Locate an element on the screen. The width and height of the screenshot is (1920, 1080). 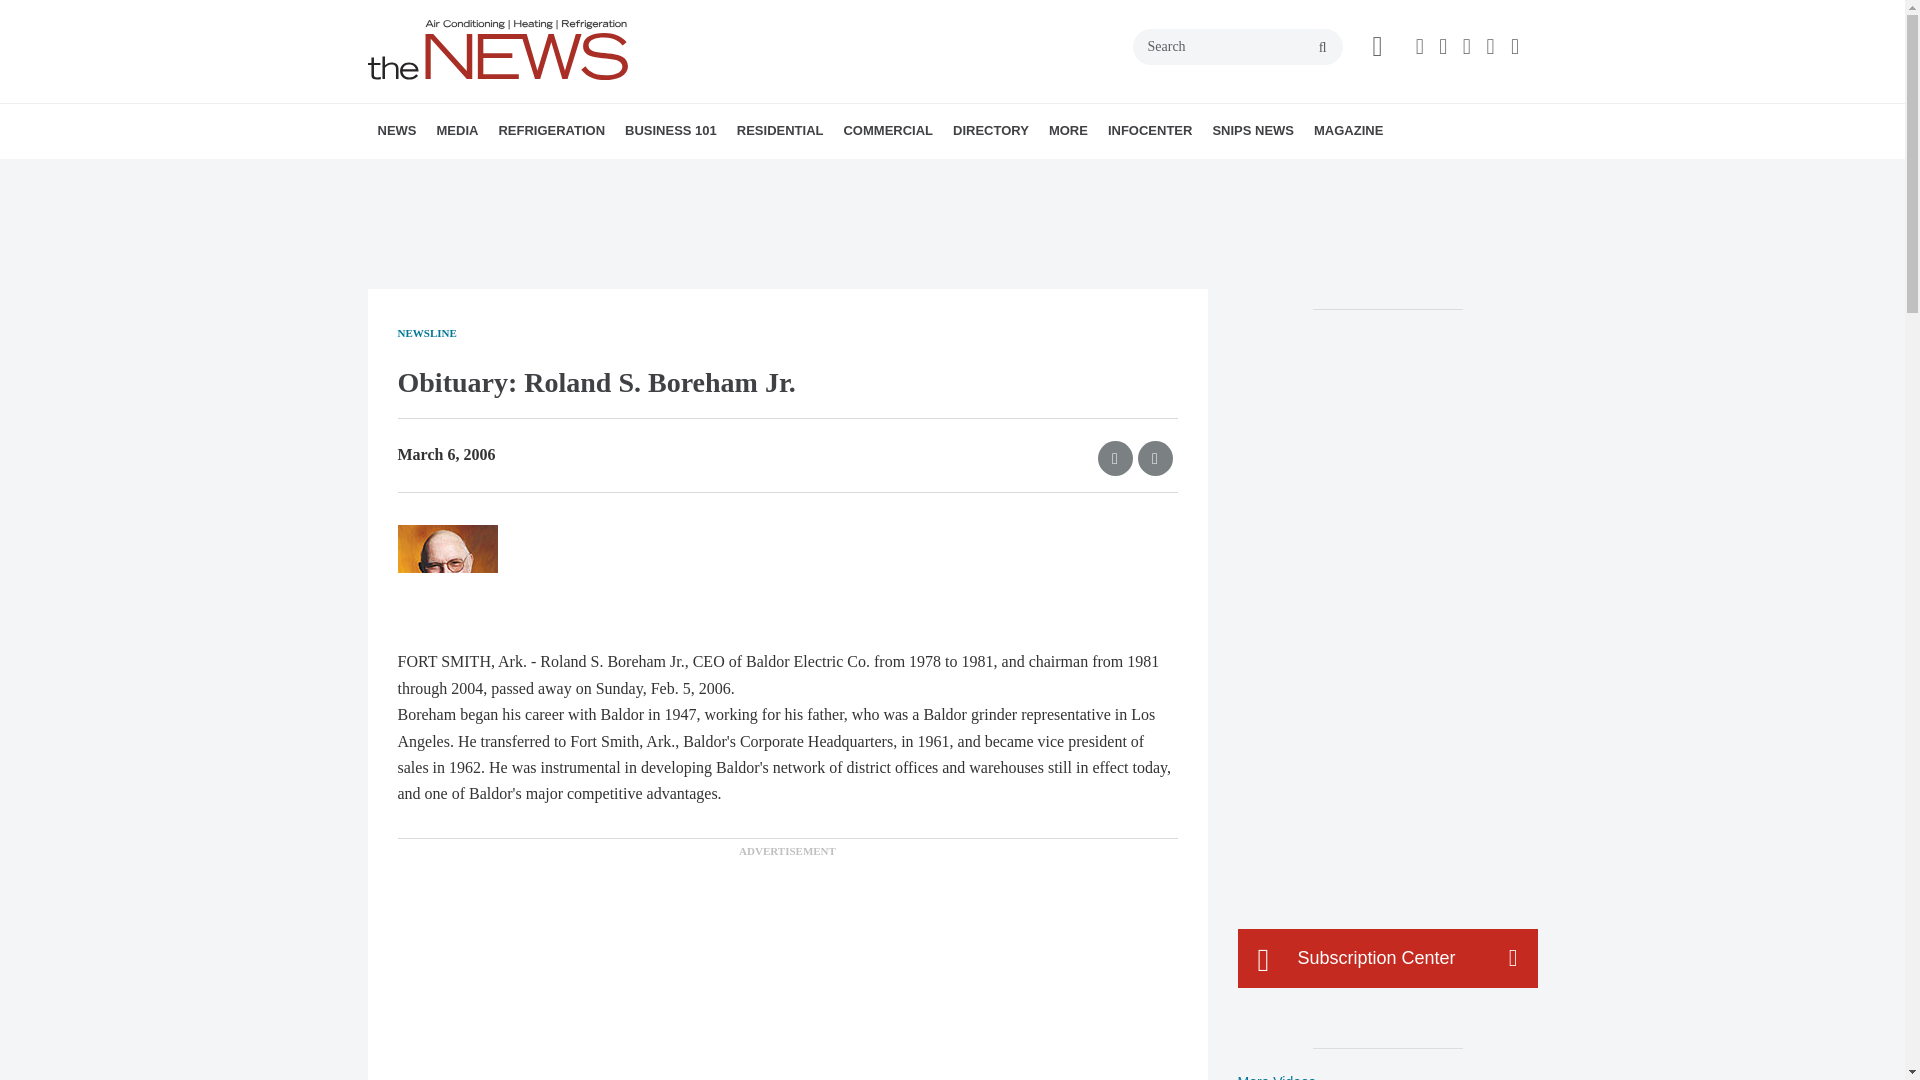
REFRIGERANTS is located at coordinates (612, 175).